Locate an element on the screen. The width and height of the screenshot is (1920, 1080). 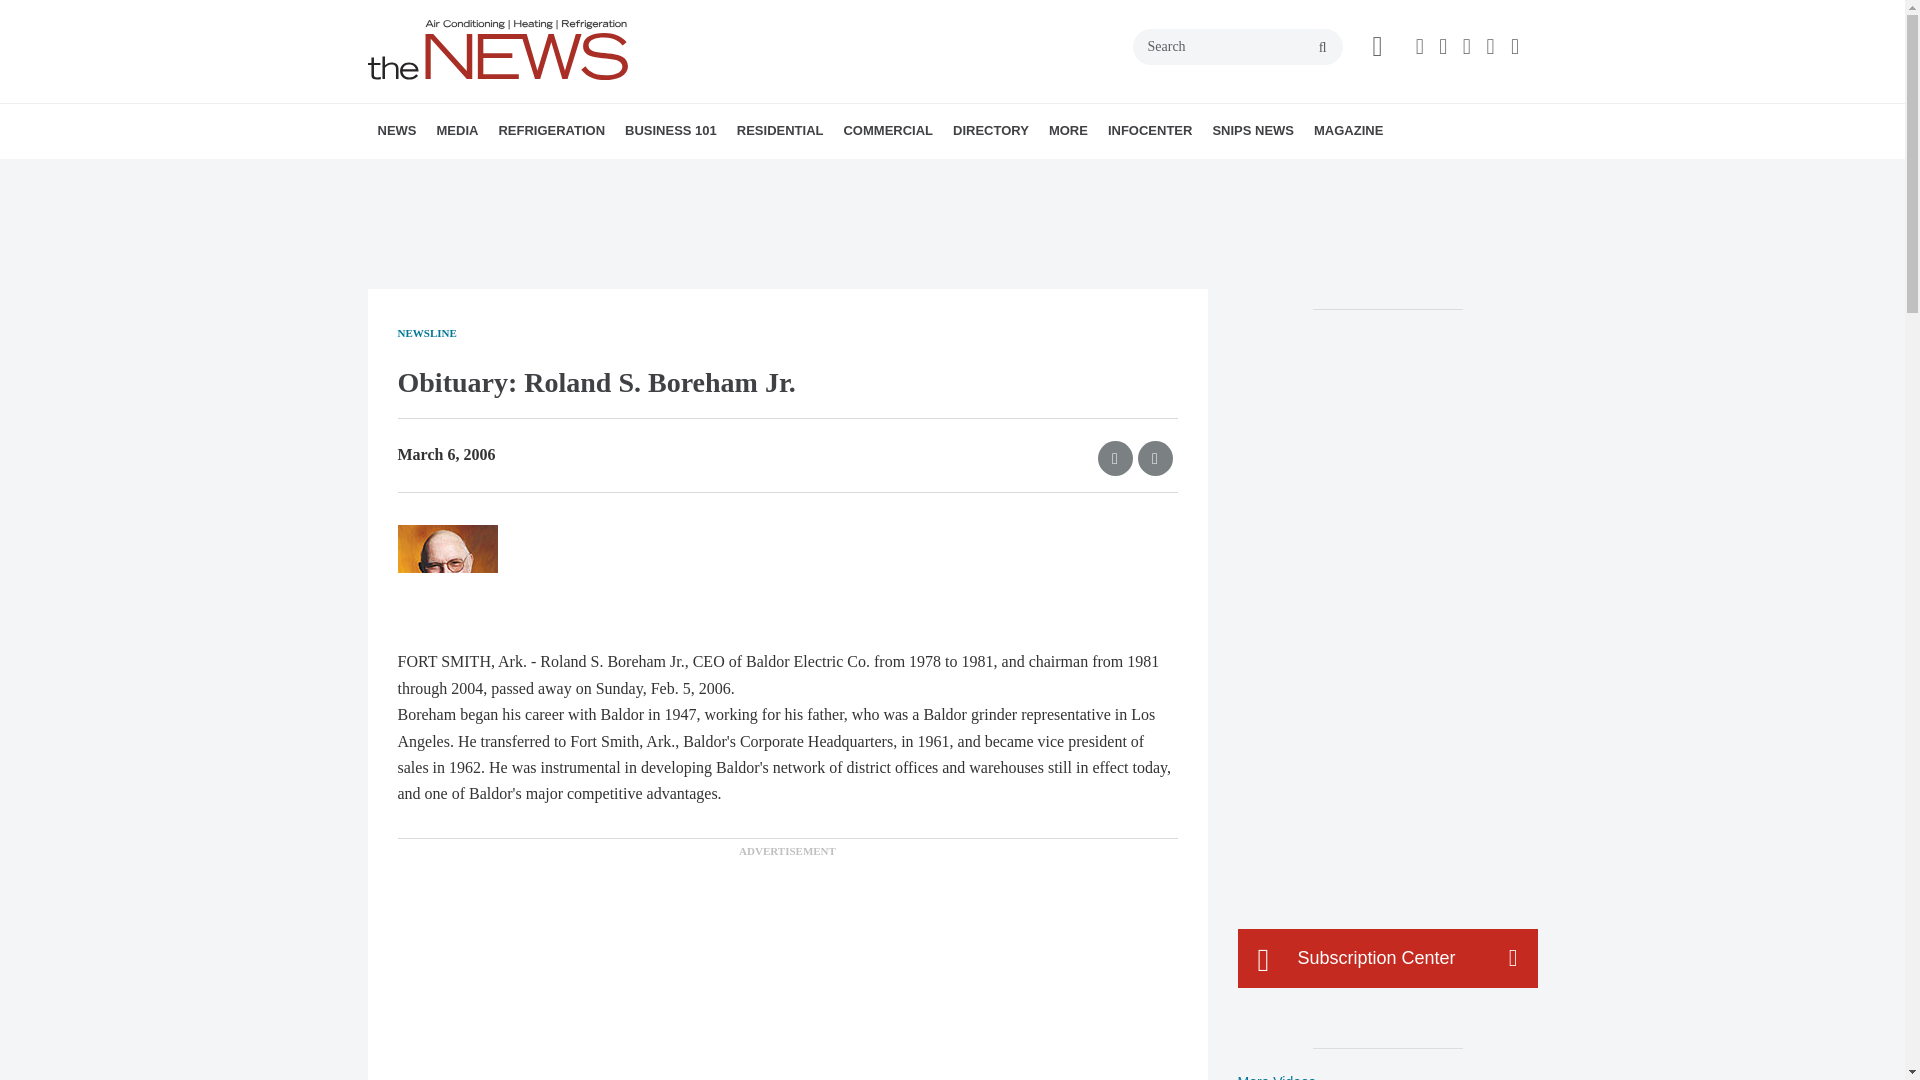
REFRIGERANTS is located at coordinates (612, 175).